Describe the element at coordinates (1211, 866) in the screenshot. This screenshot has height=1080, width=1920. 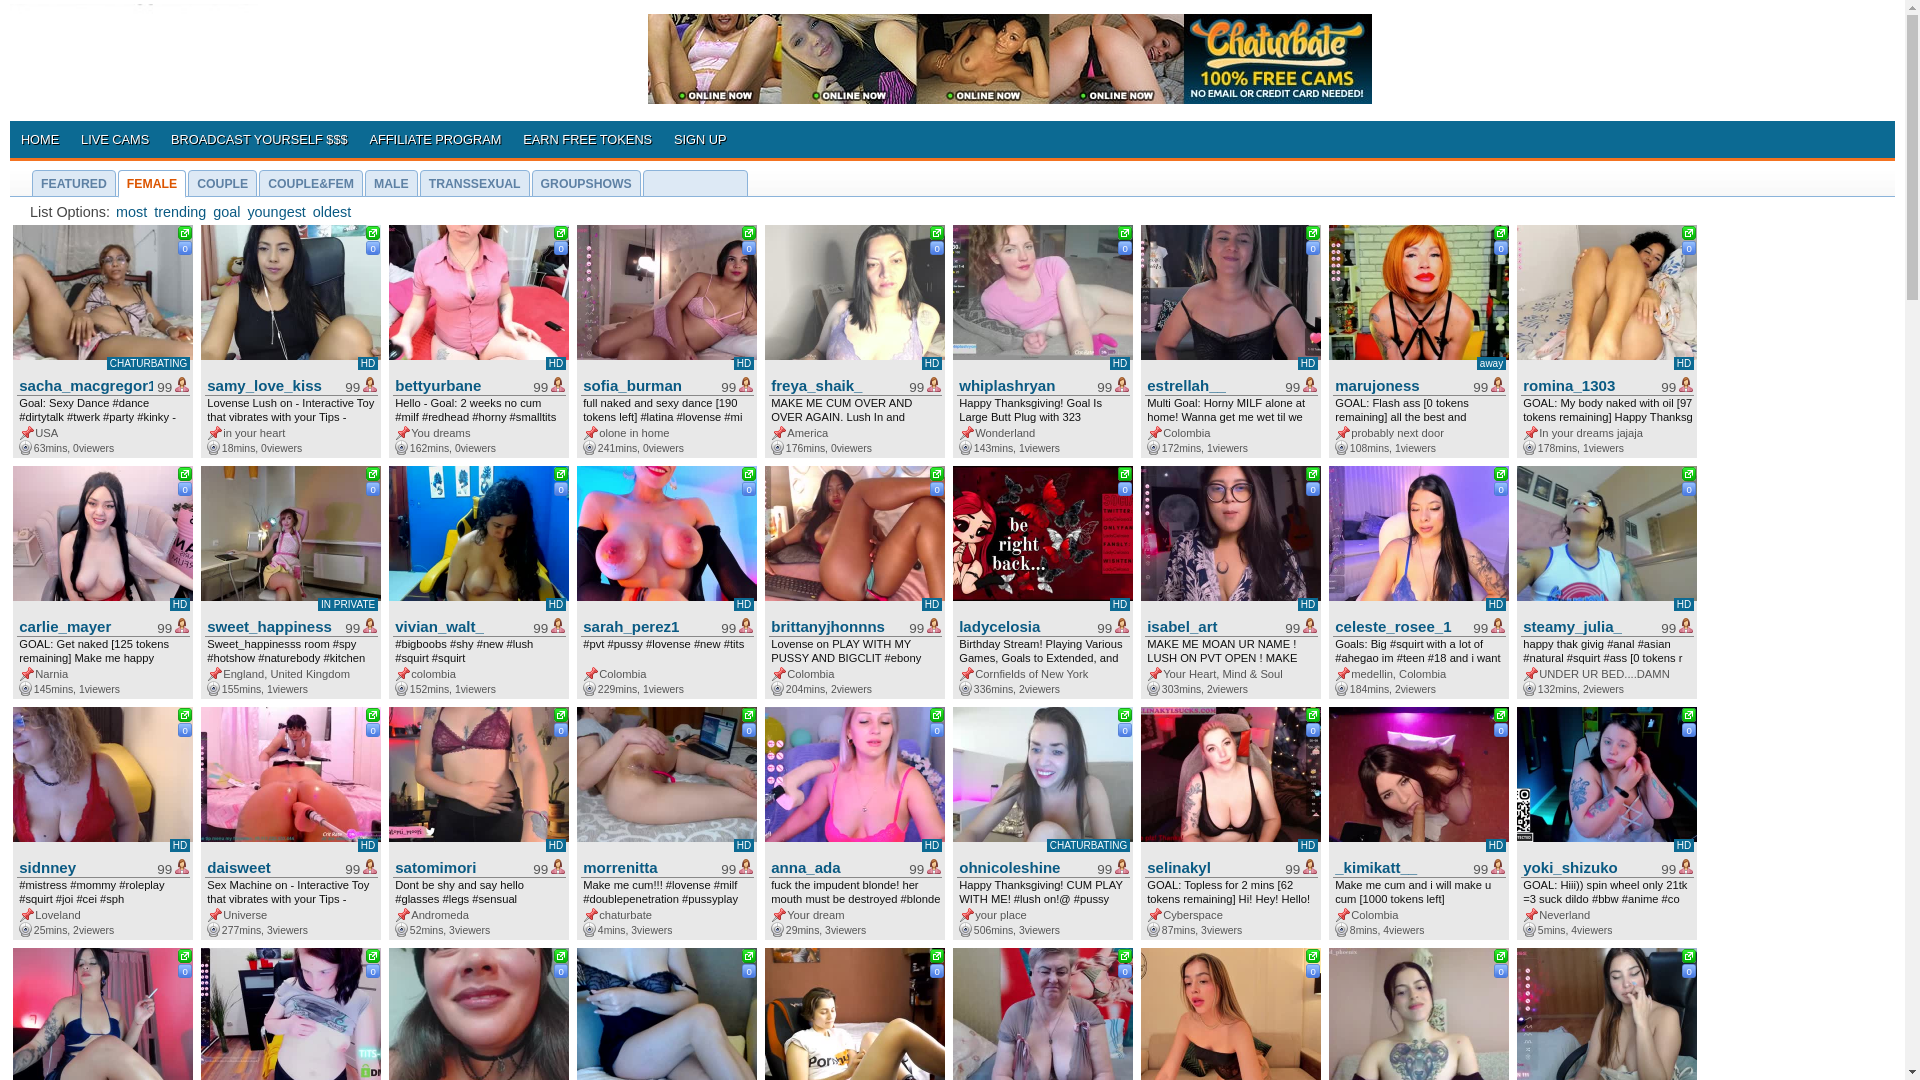
I see `selinakyl` at that location.